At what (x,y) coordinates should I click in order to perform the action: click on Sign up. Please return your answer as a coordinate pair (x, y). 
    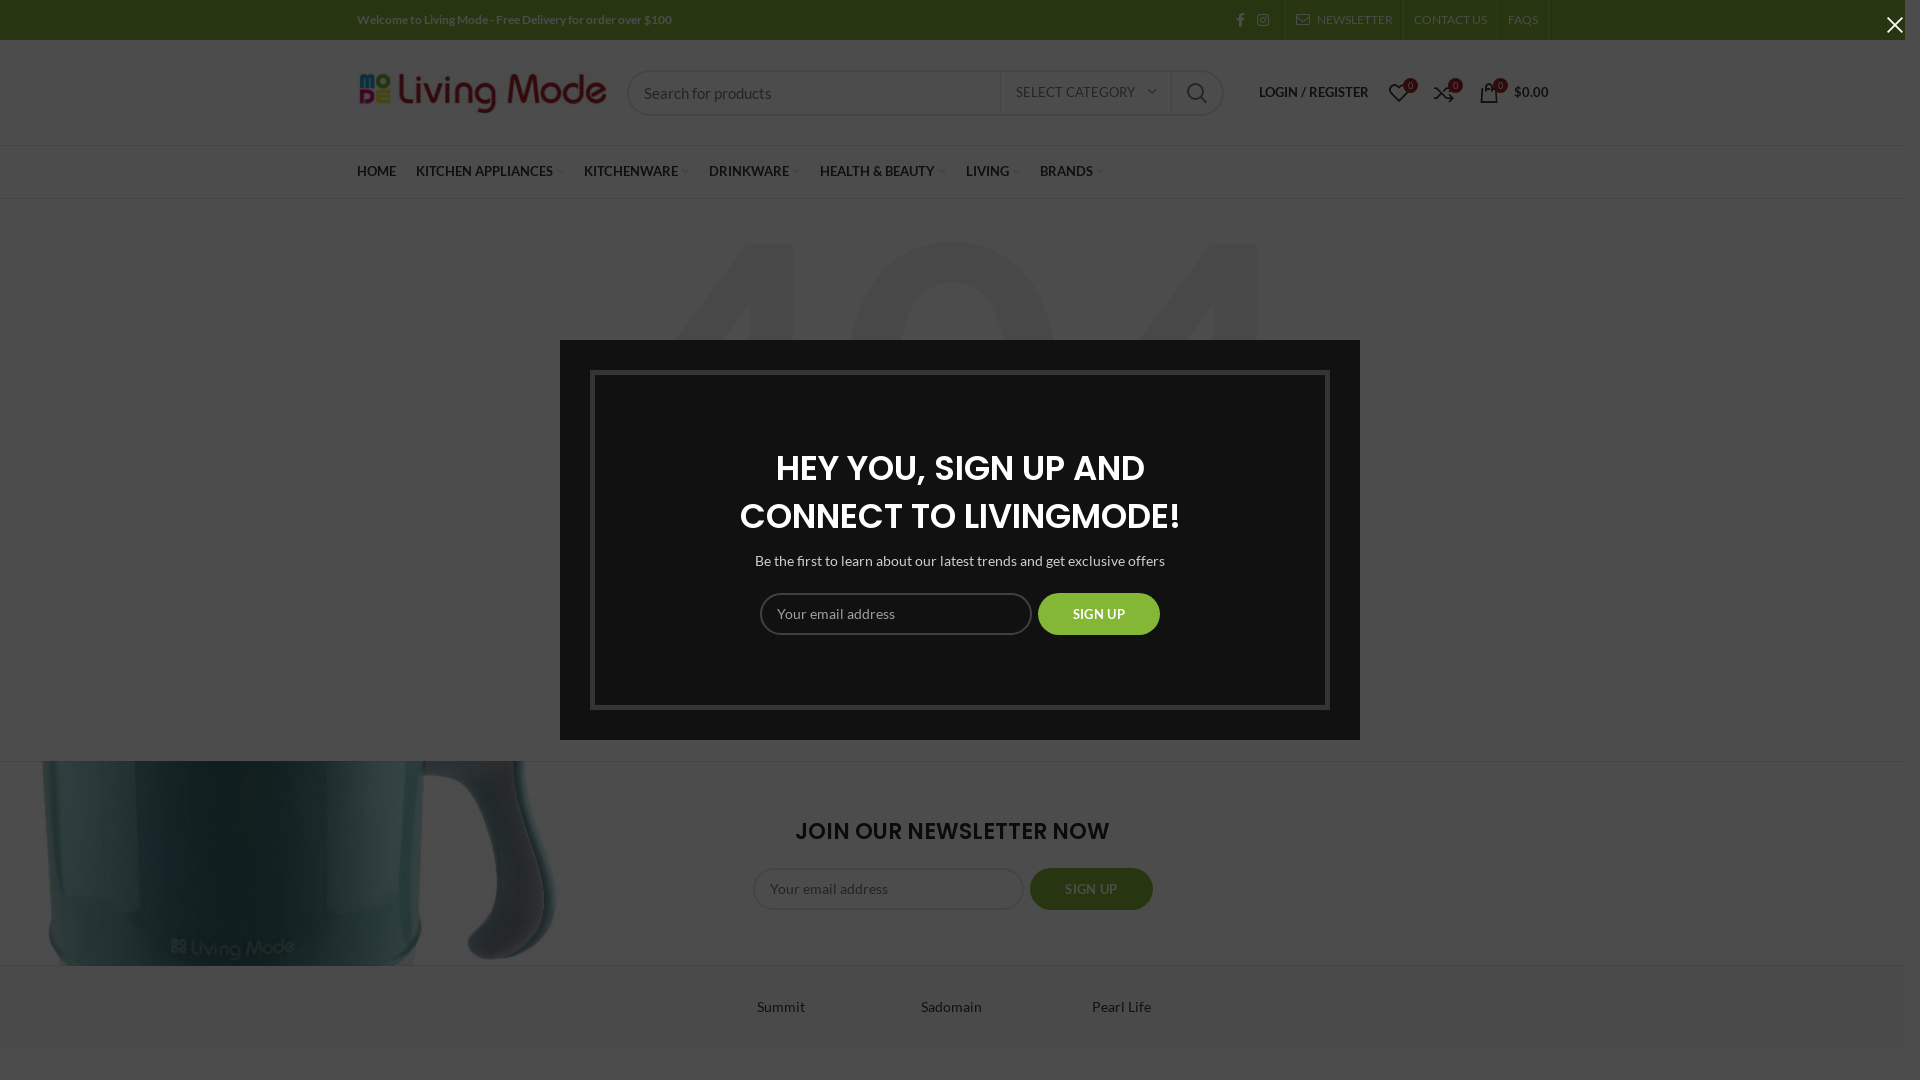
    Looking at the image, I should click on (1099, 614).